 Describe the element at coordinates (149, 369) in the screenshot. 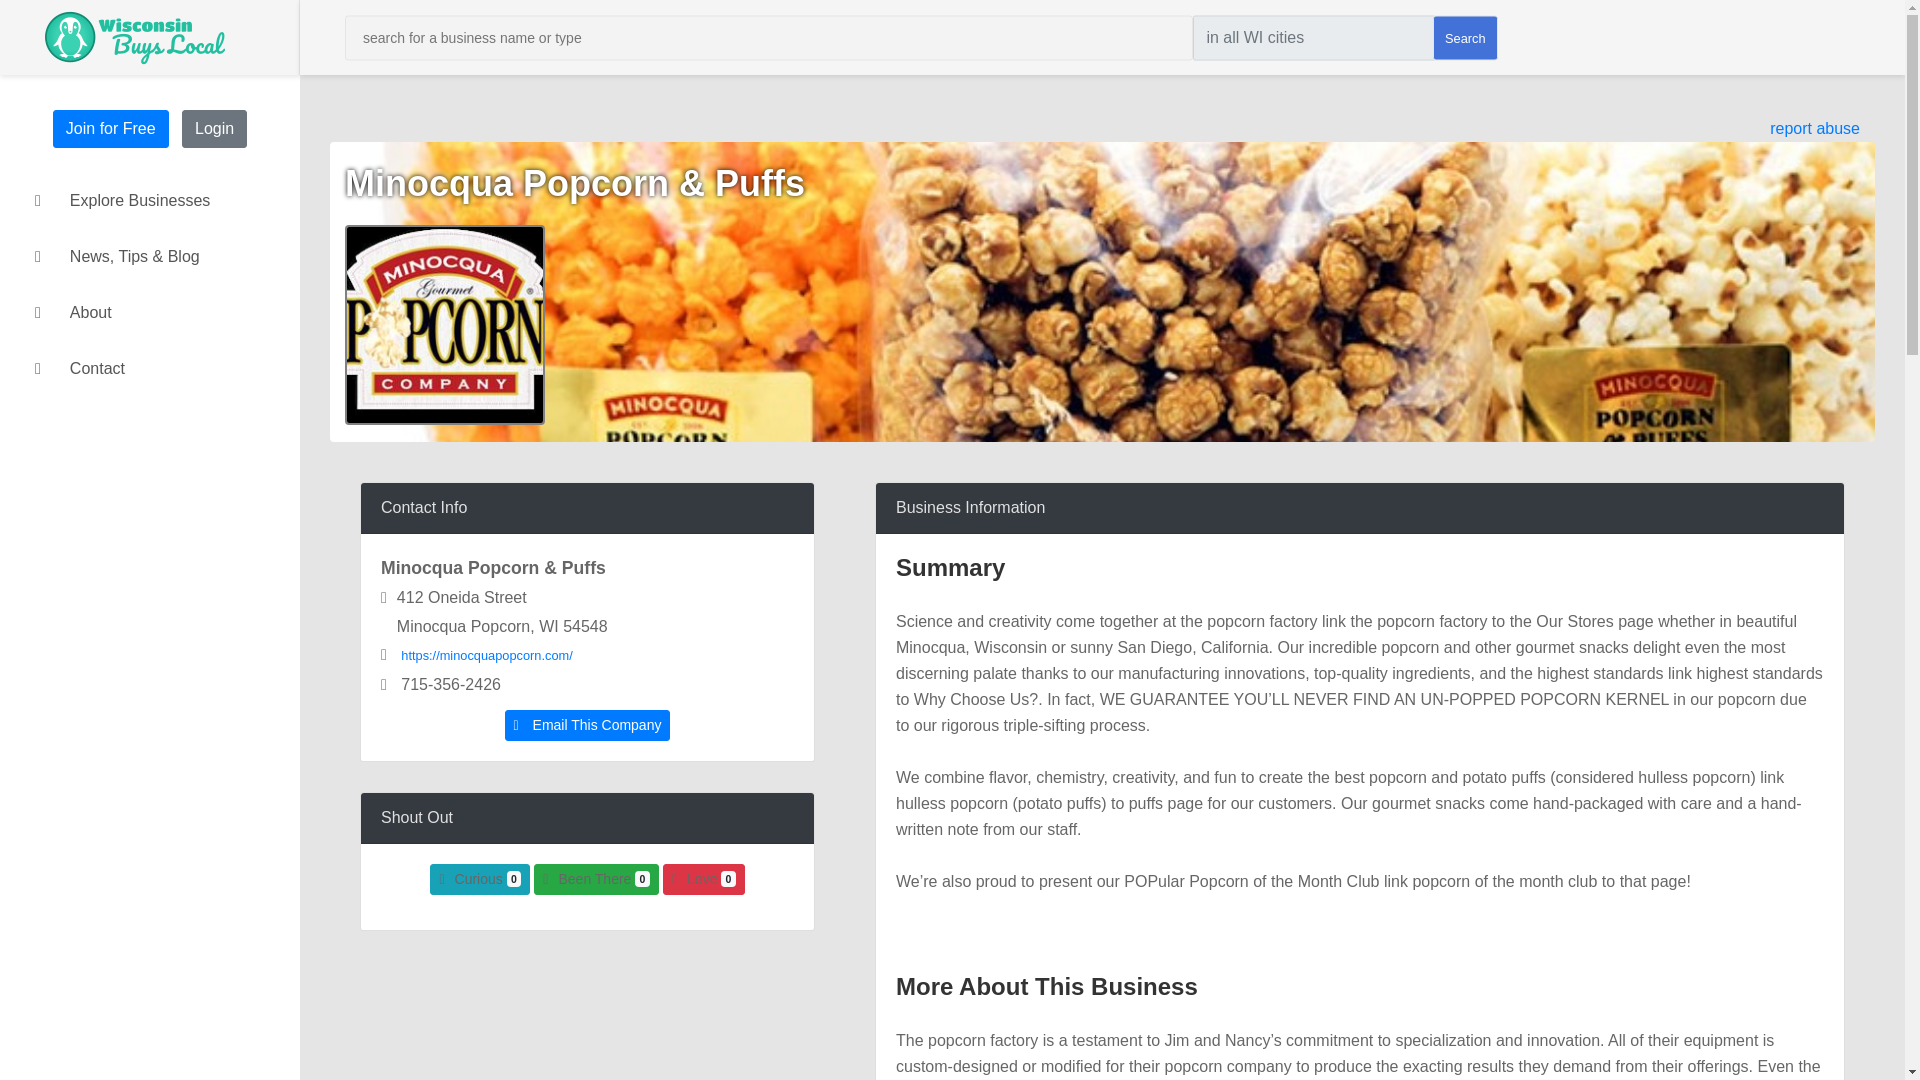

I see `Contact` at that location.